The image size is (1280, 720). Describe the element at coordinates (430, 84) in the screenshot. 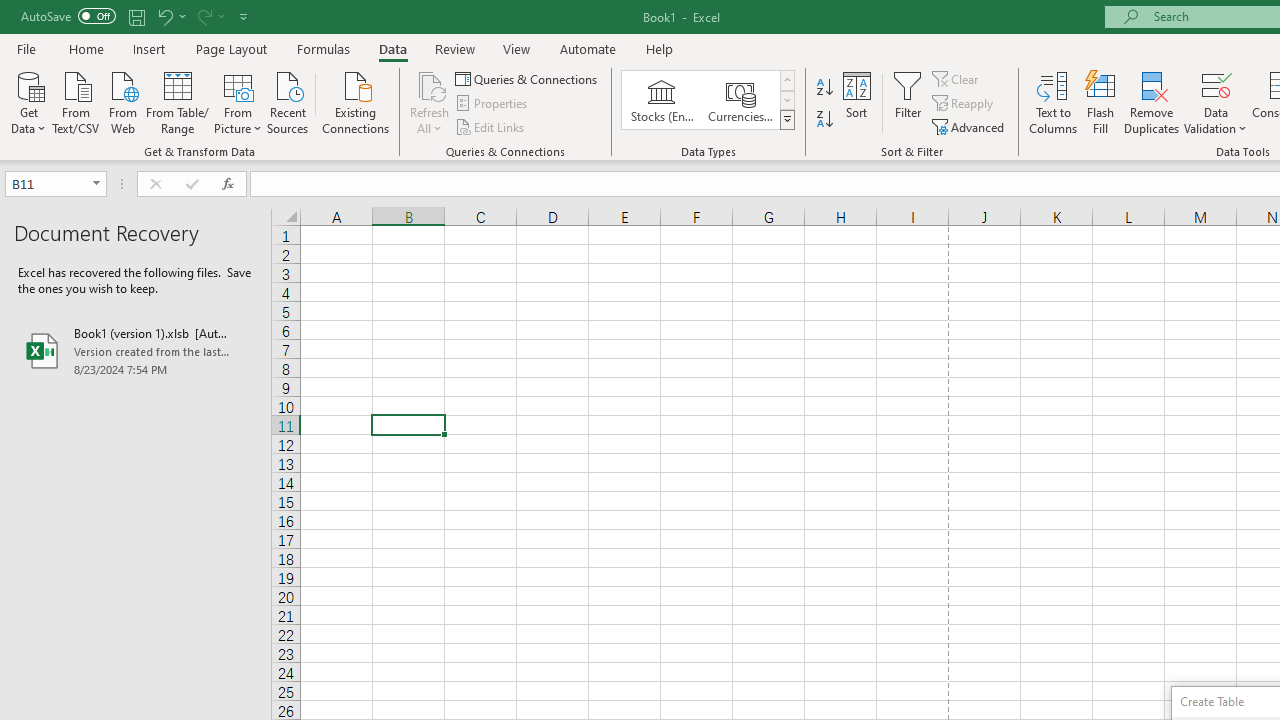

I see `Refresh All` at that location.